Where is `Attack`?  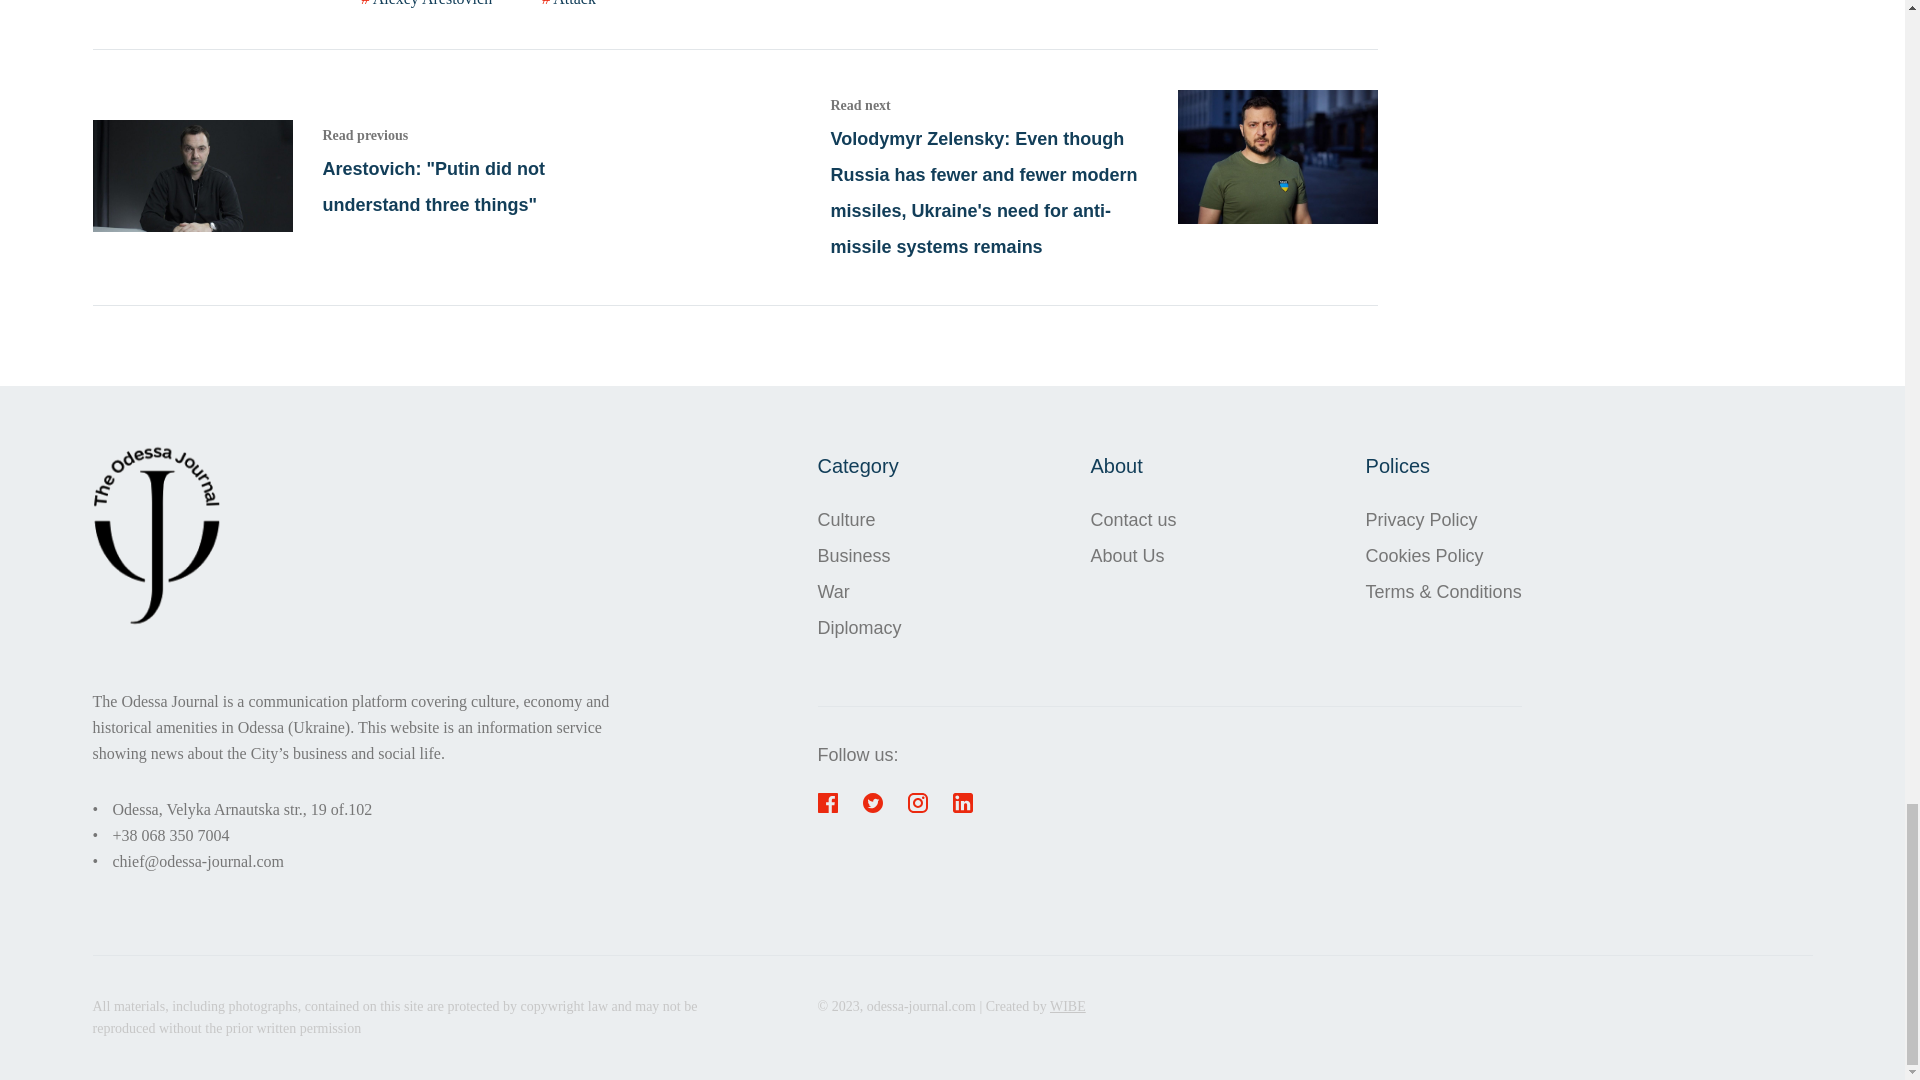
Attack is located at coordinates (568, 4).